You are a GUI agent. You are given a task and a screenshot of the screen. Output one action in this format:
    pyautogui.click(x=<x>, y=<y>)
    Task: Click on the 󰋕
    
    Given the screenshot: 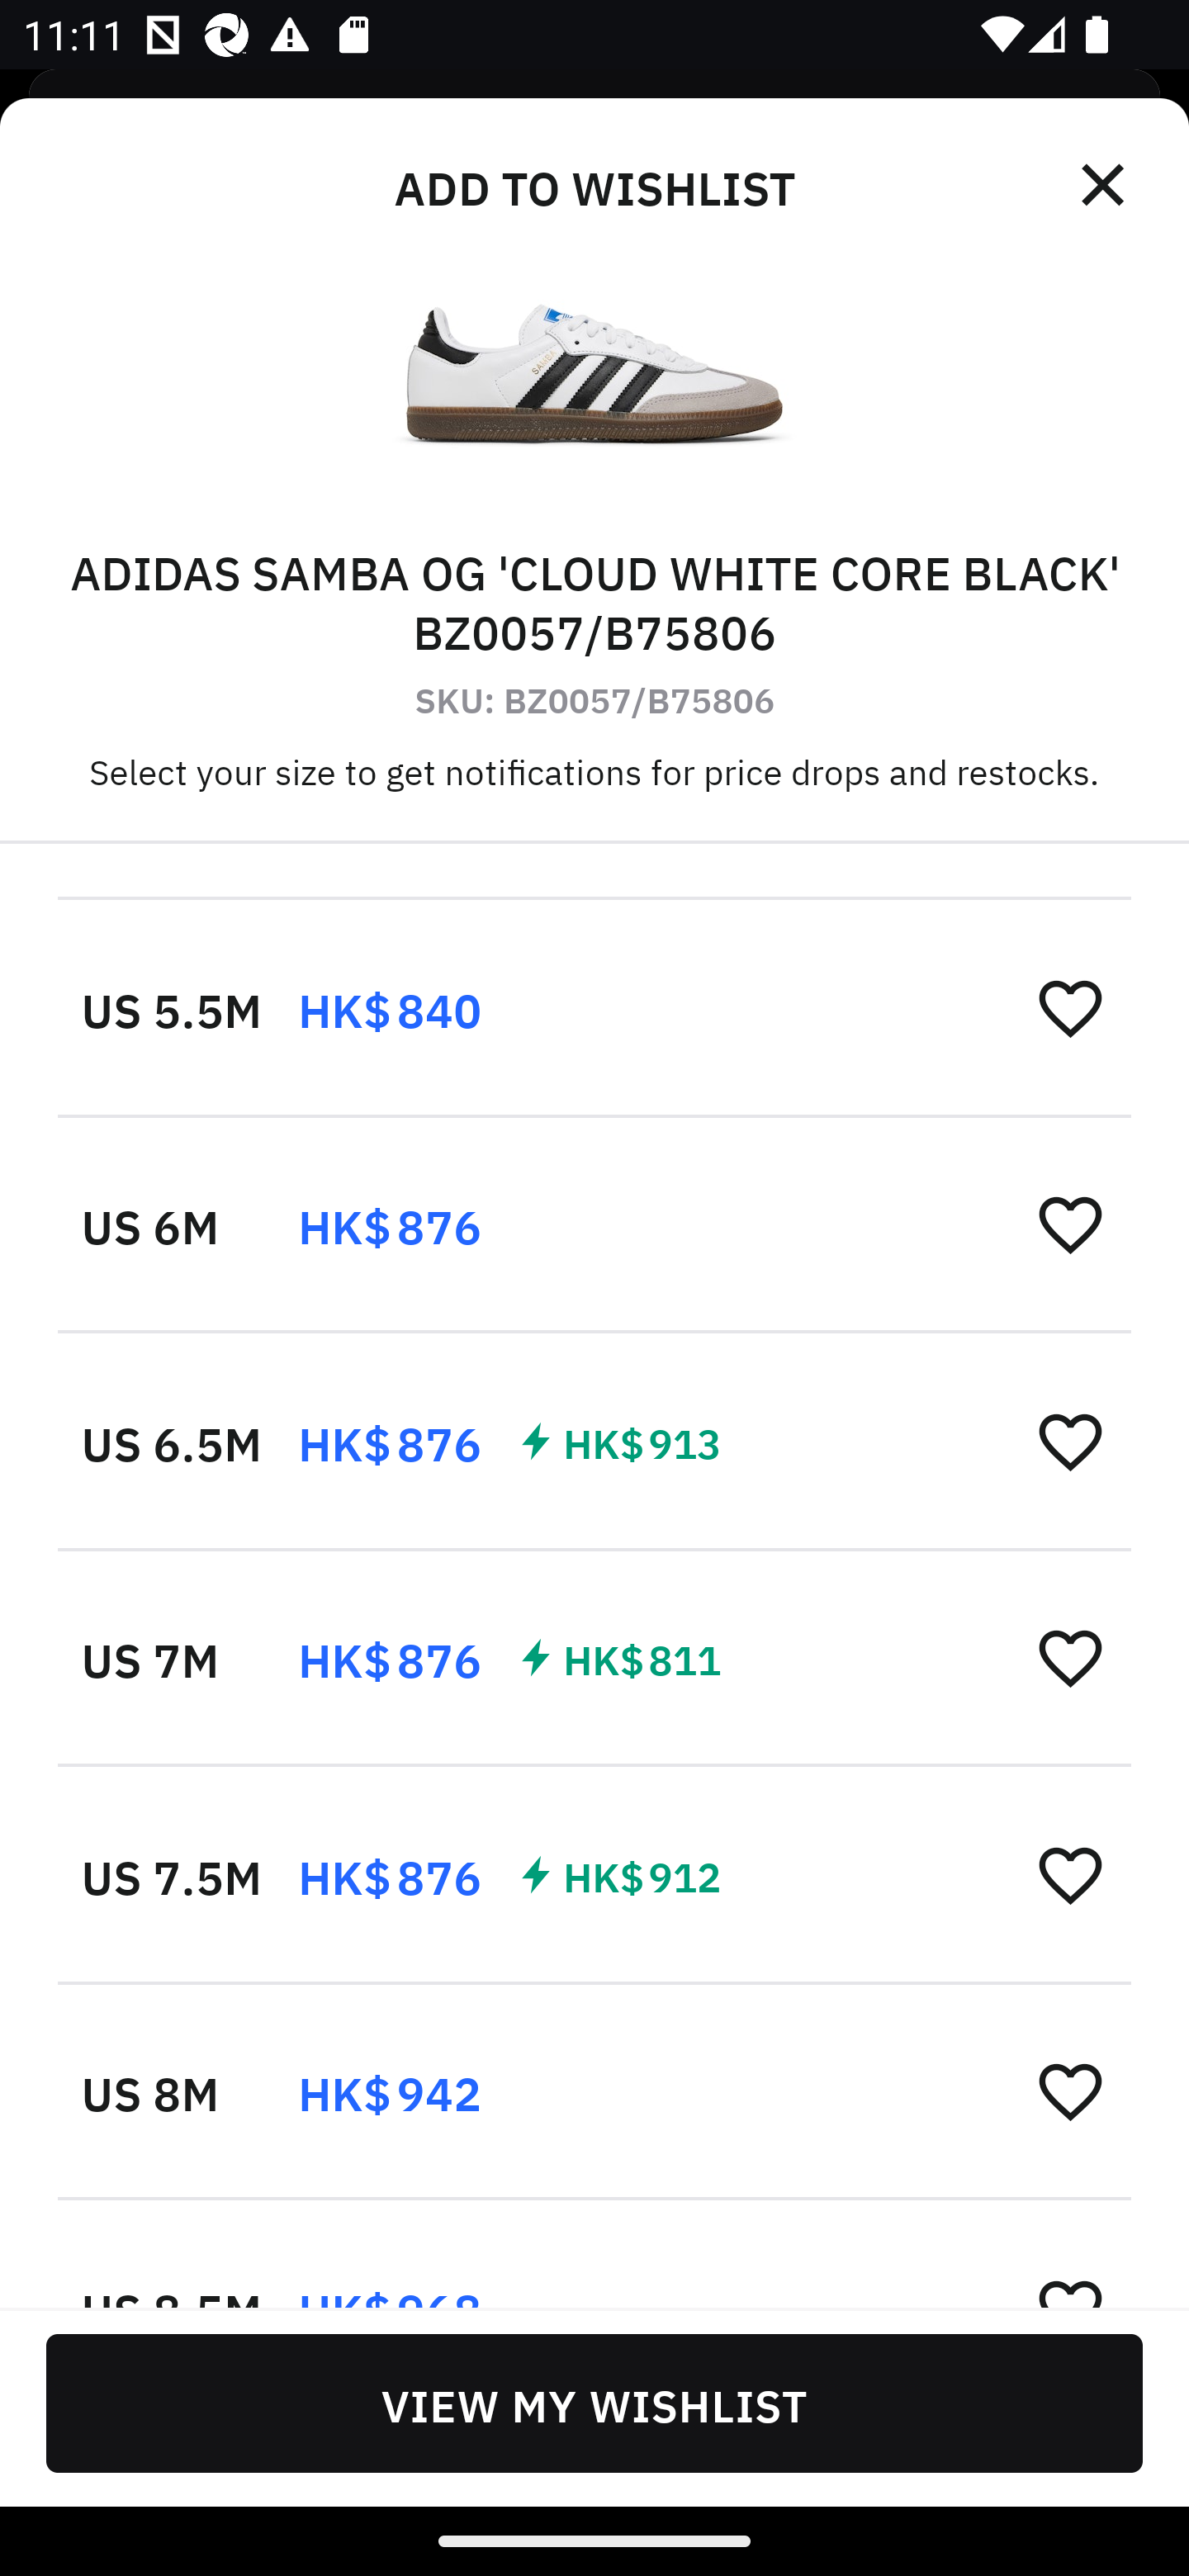 What is the action you would take?
    pyautogui.click(x=1070, y=1657)
    